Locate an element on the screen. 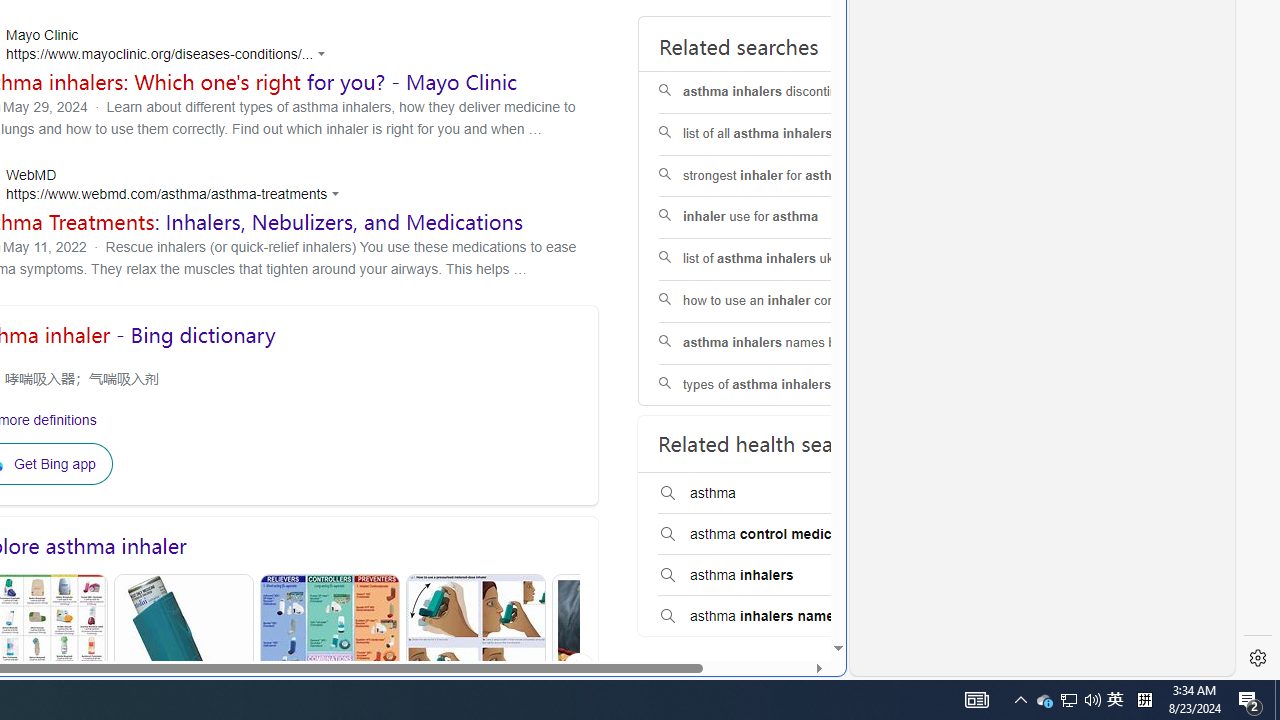  Search more is located at coordinates (792, 588).